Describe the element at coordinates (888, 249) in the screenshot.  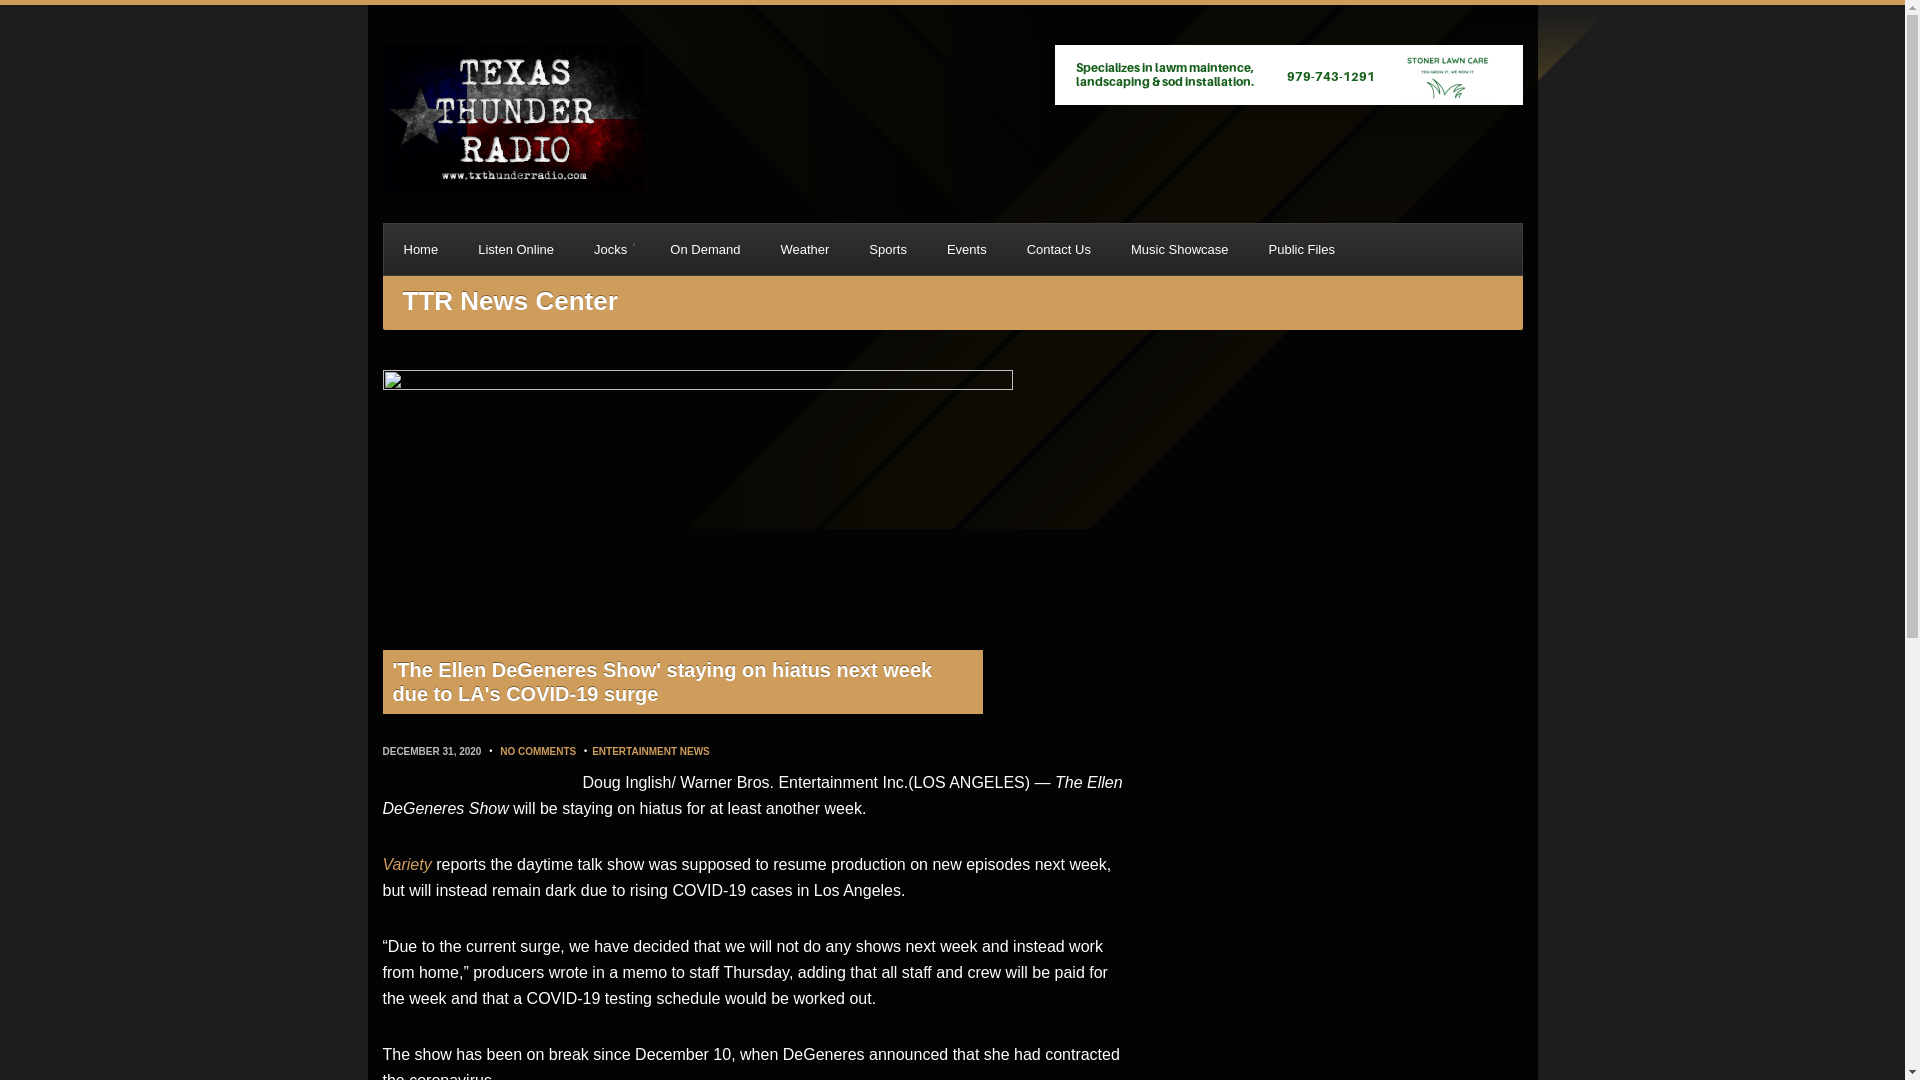
I see `Sports` at that location.